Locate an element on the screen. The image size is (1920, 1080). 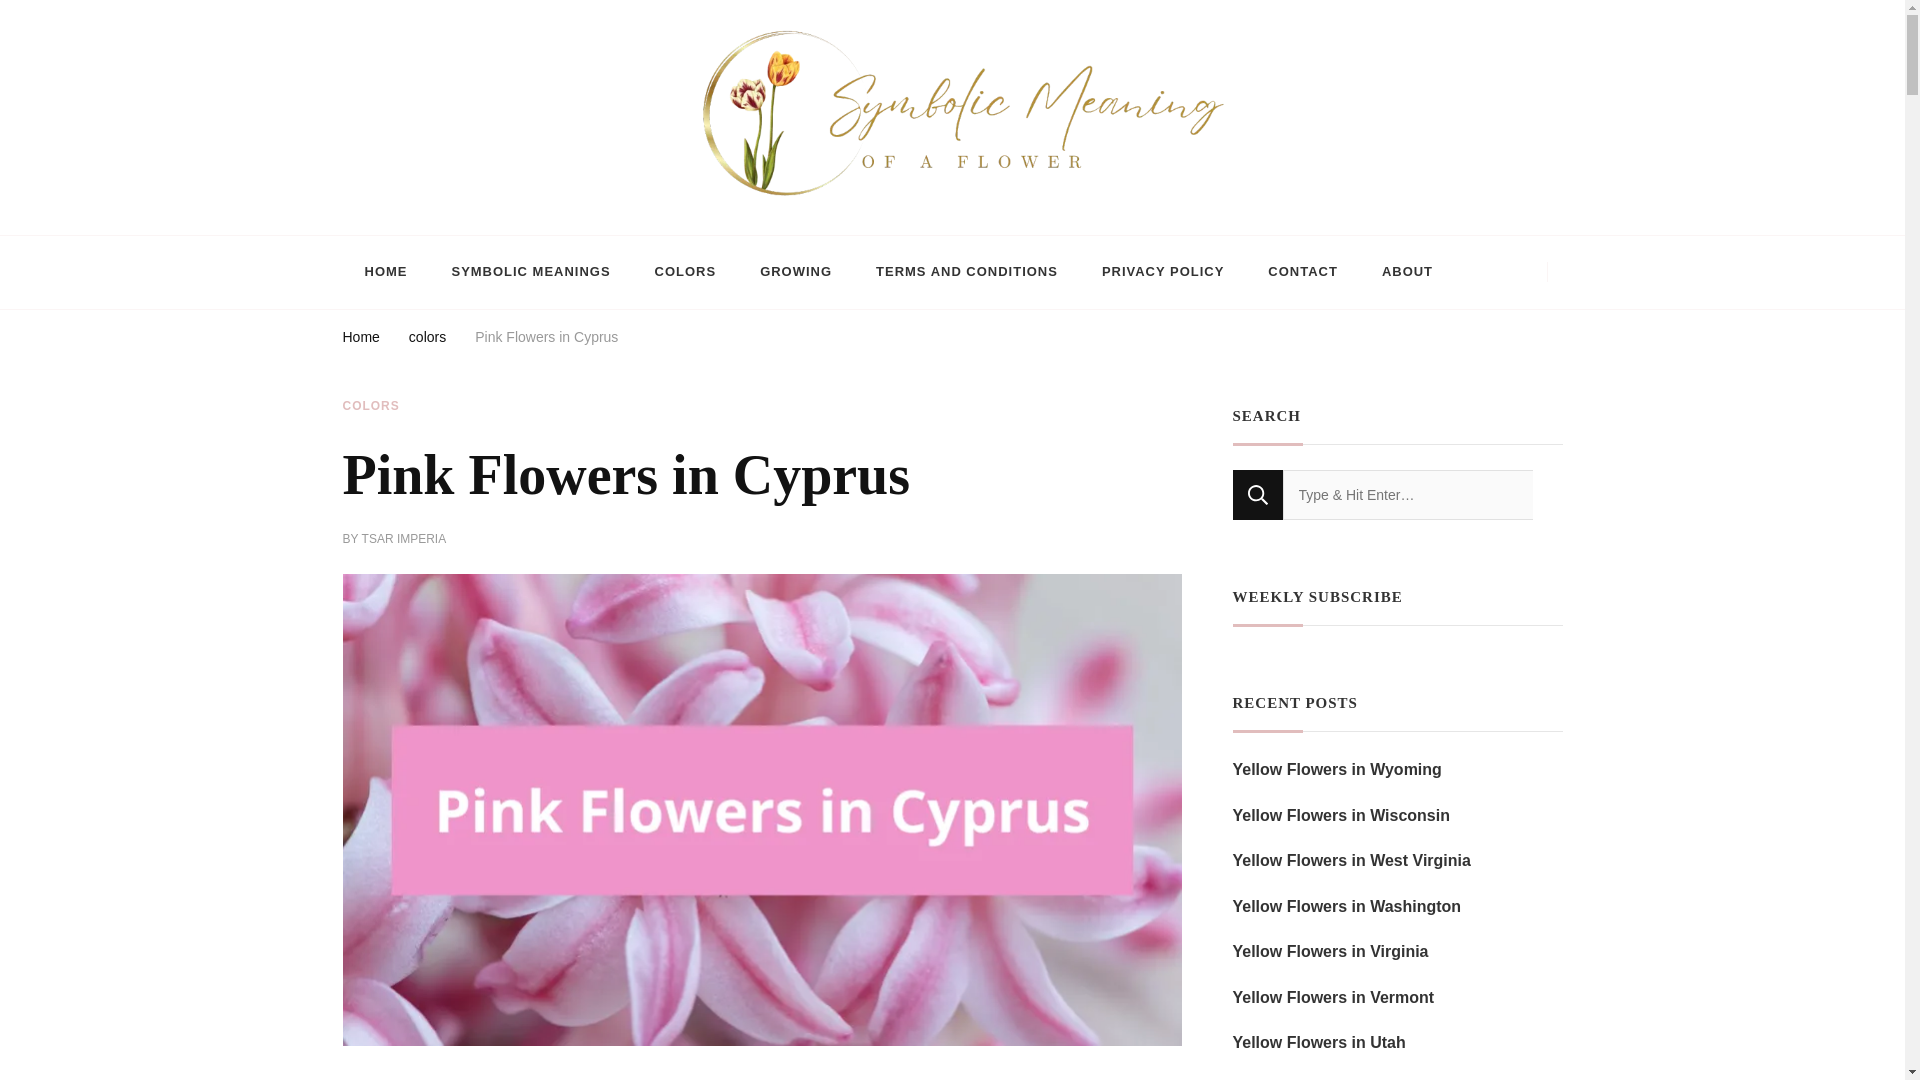
Symbolic Meaning Of A Flower is located at coordinates (542, 224).